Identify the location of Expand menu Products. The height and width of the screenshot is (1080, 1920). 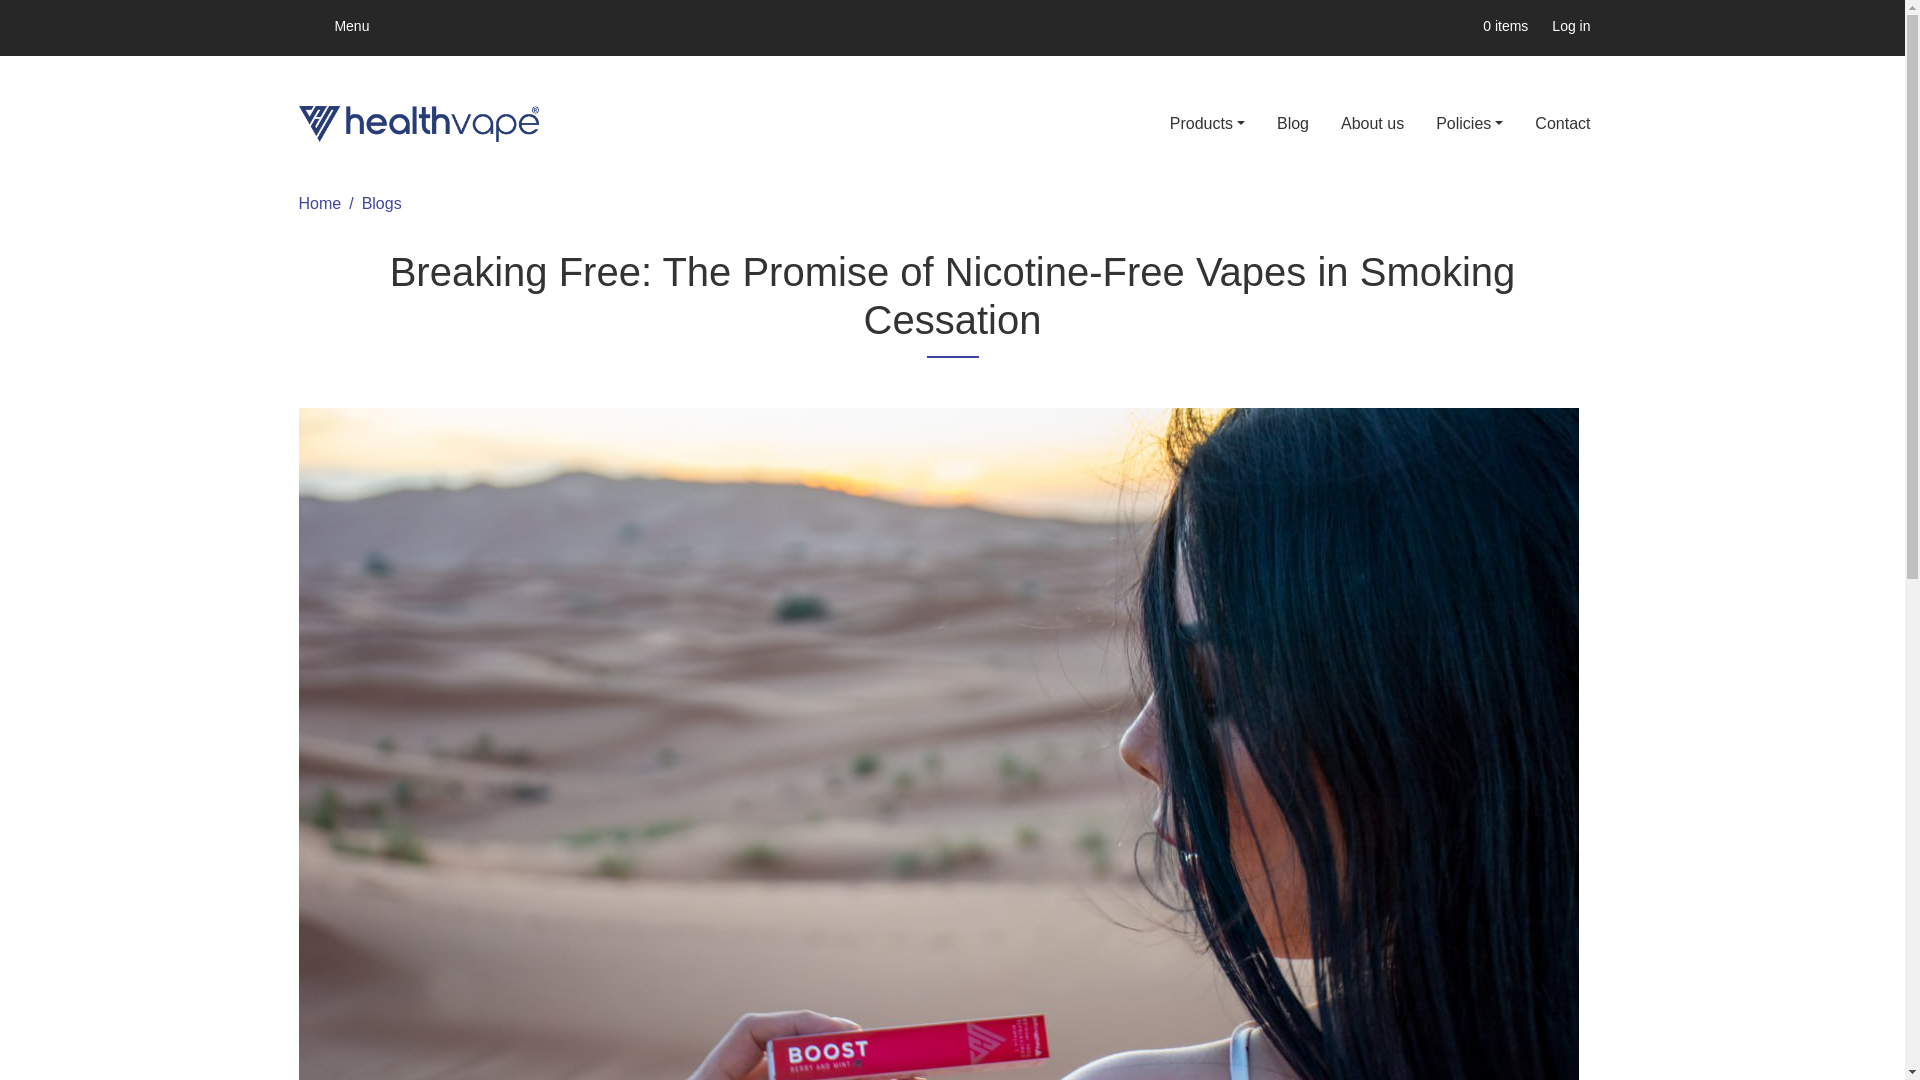
(1207, 123).